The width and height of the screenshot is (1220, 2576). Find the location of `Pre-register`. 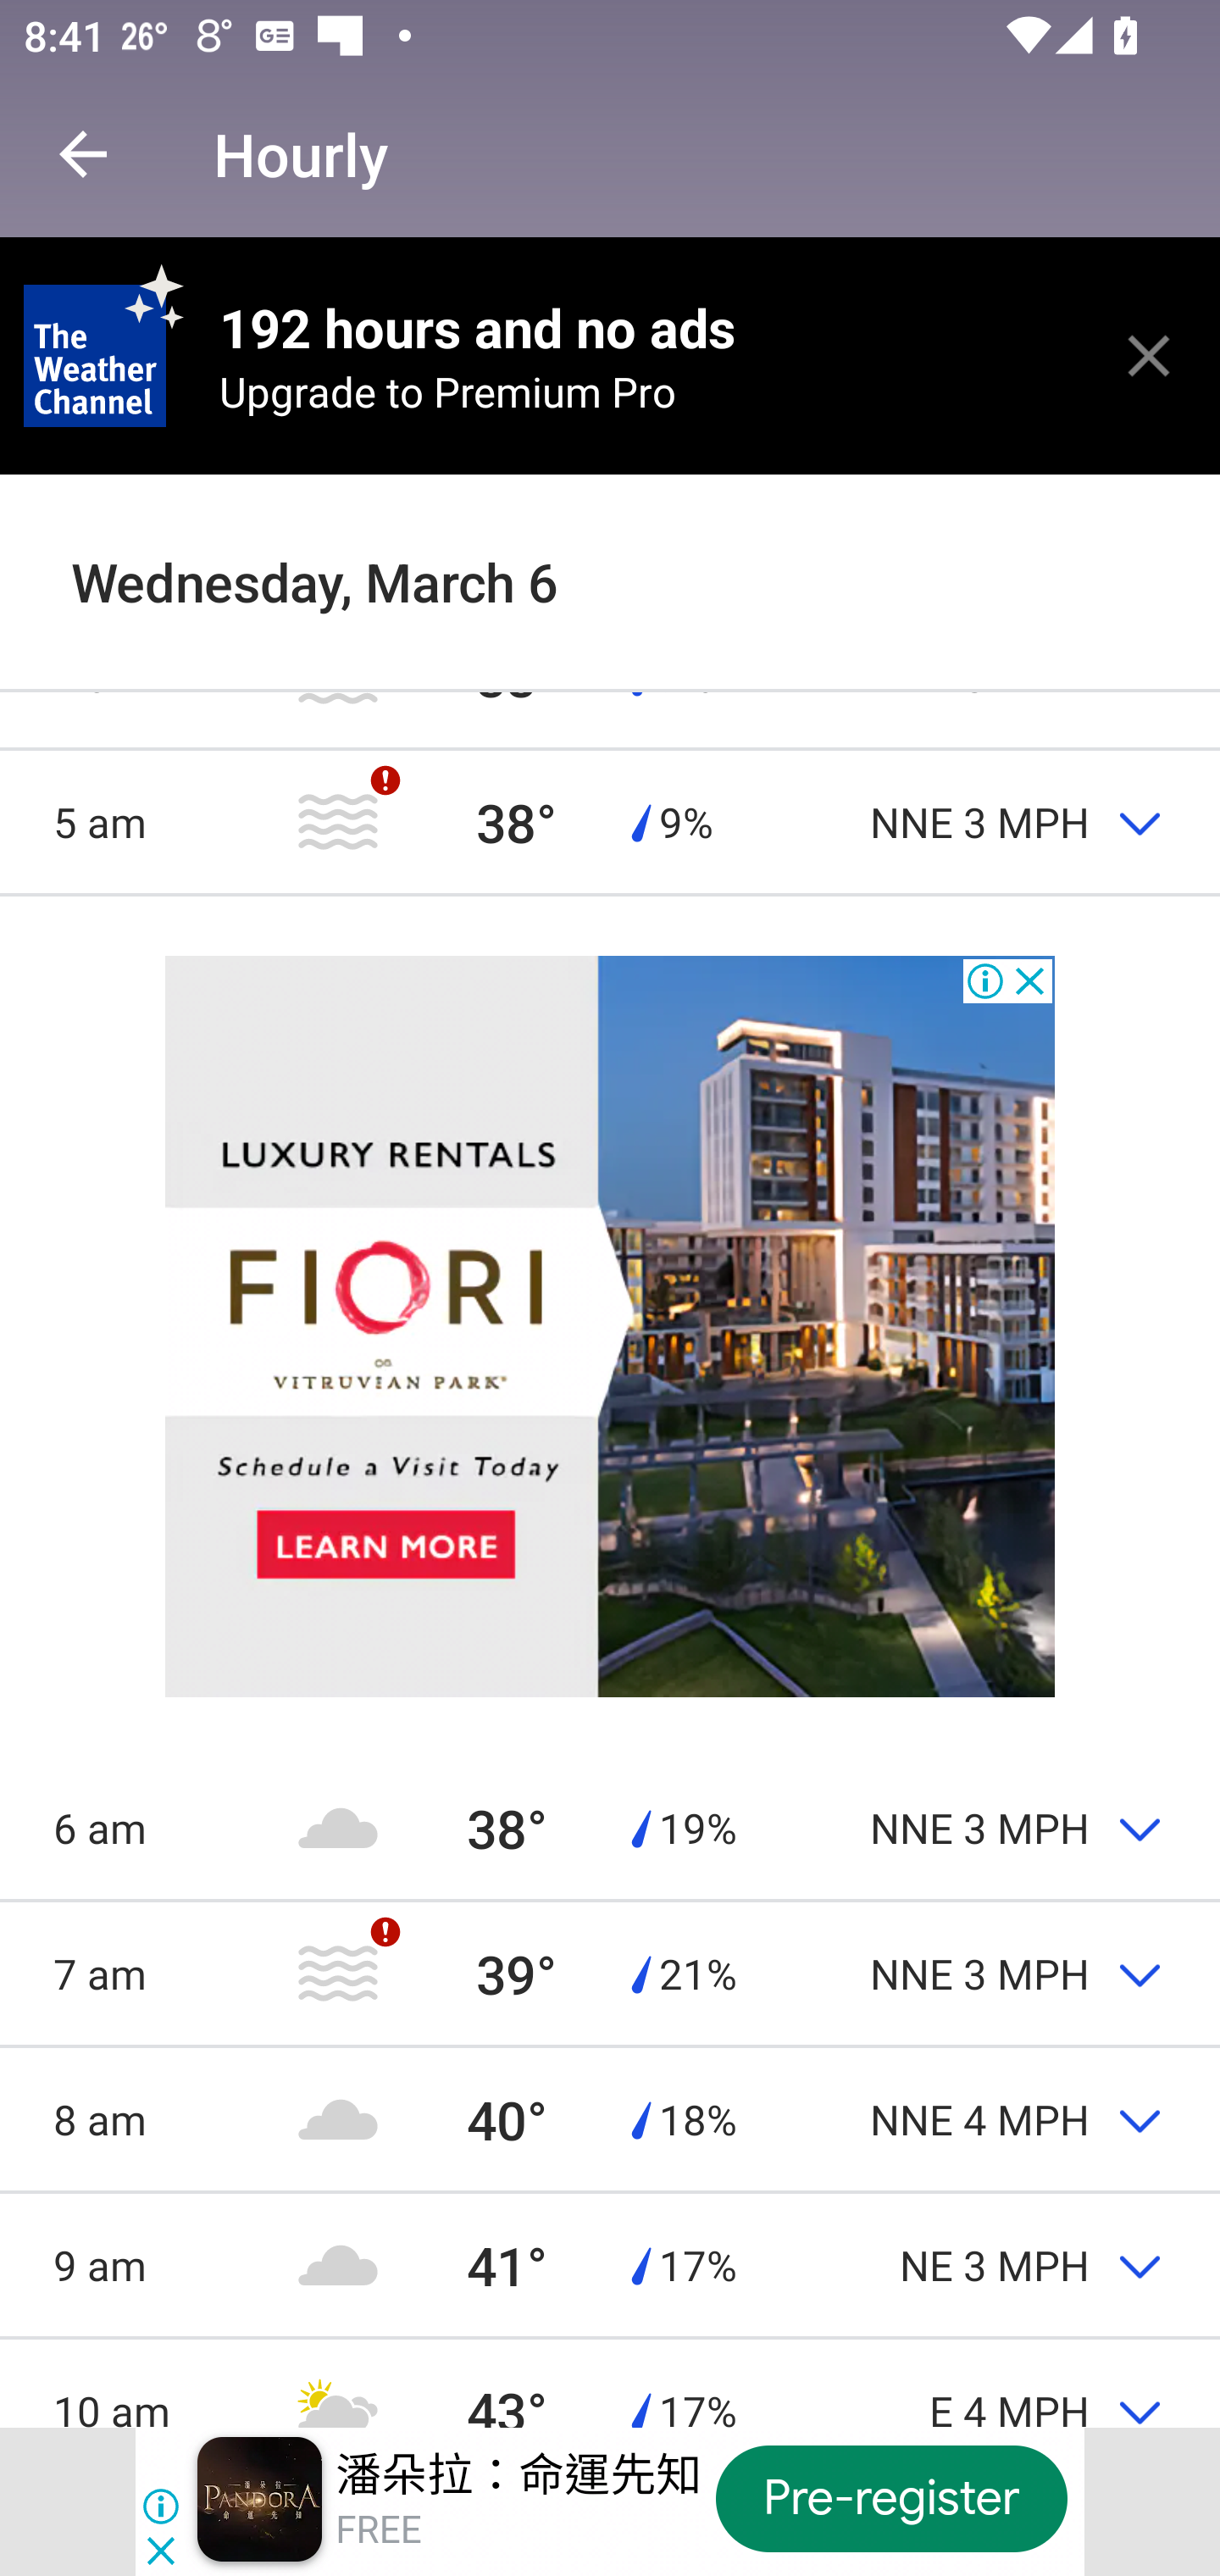

Pre-register is located at coordinates (891, 2498).